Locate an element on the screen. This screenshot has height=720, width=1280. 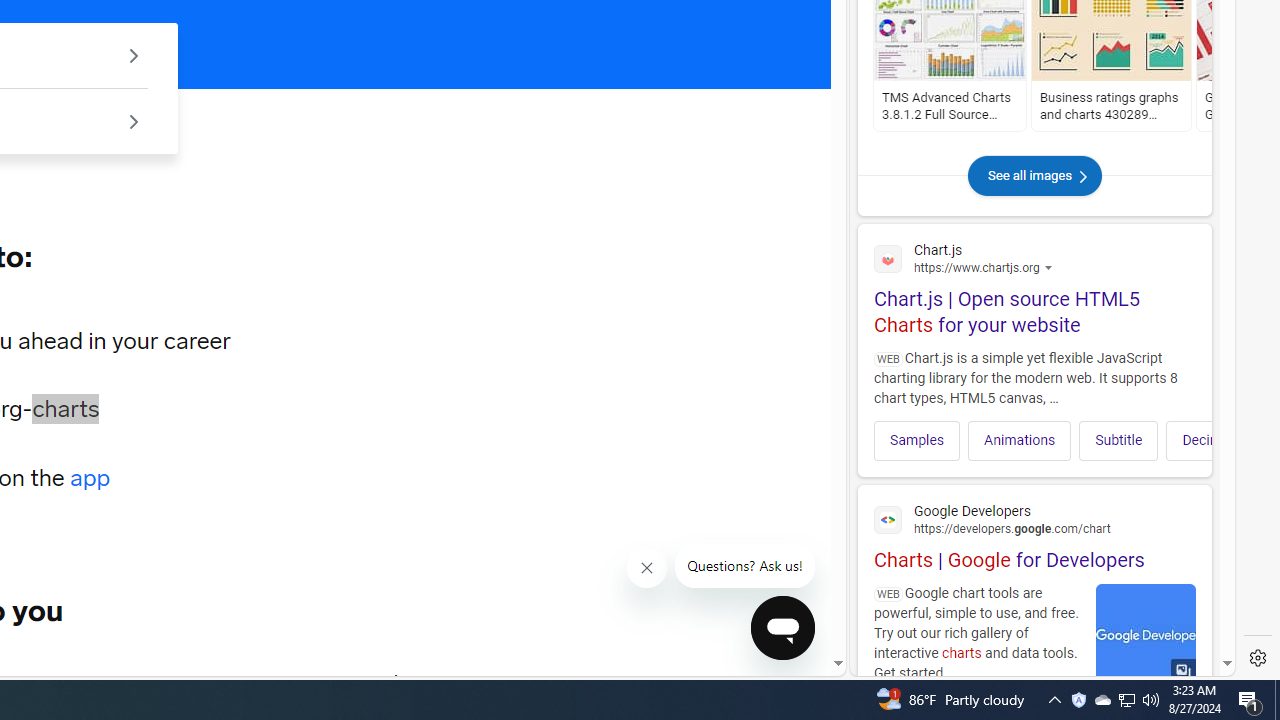
Forward is located at coordinates (398, 682).